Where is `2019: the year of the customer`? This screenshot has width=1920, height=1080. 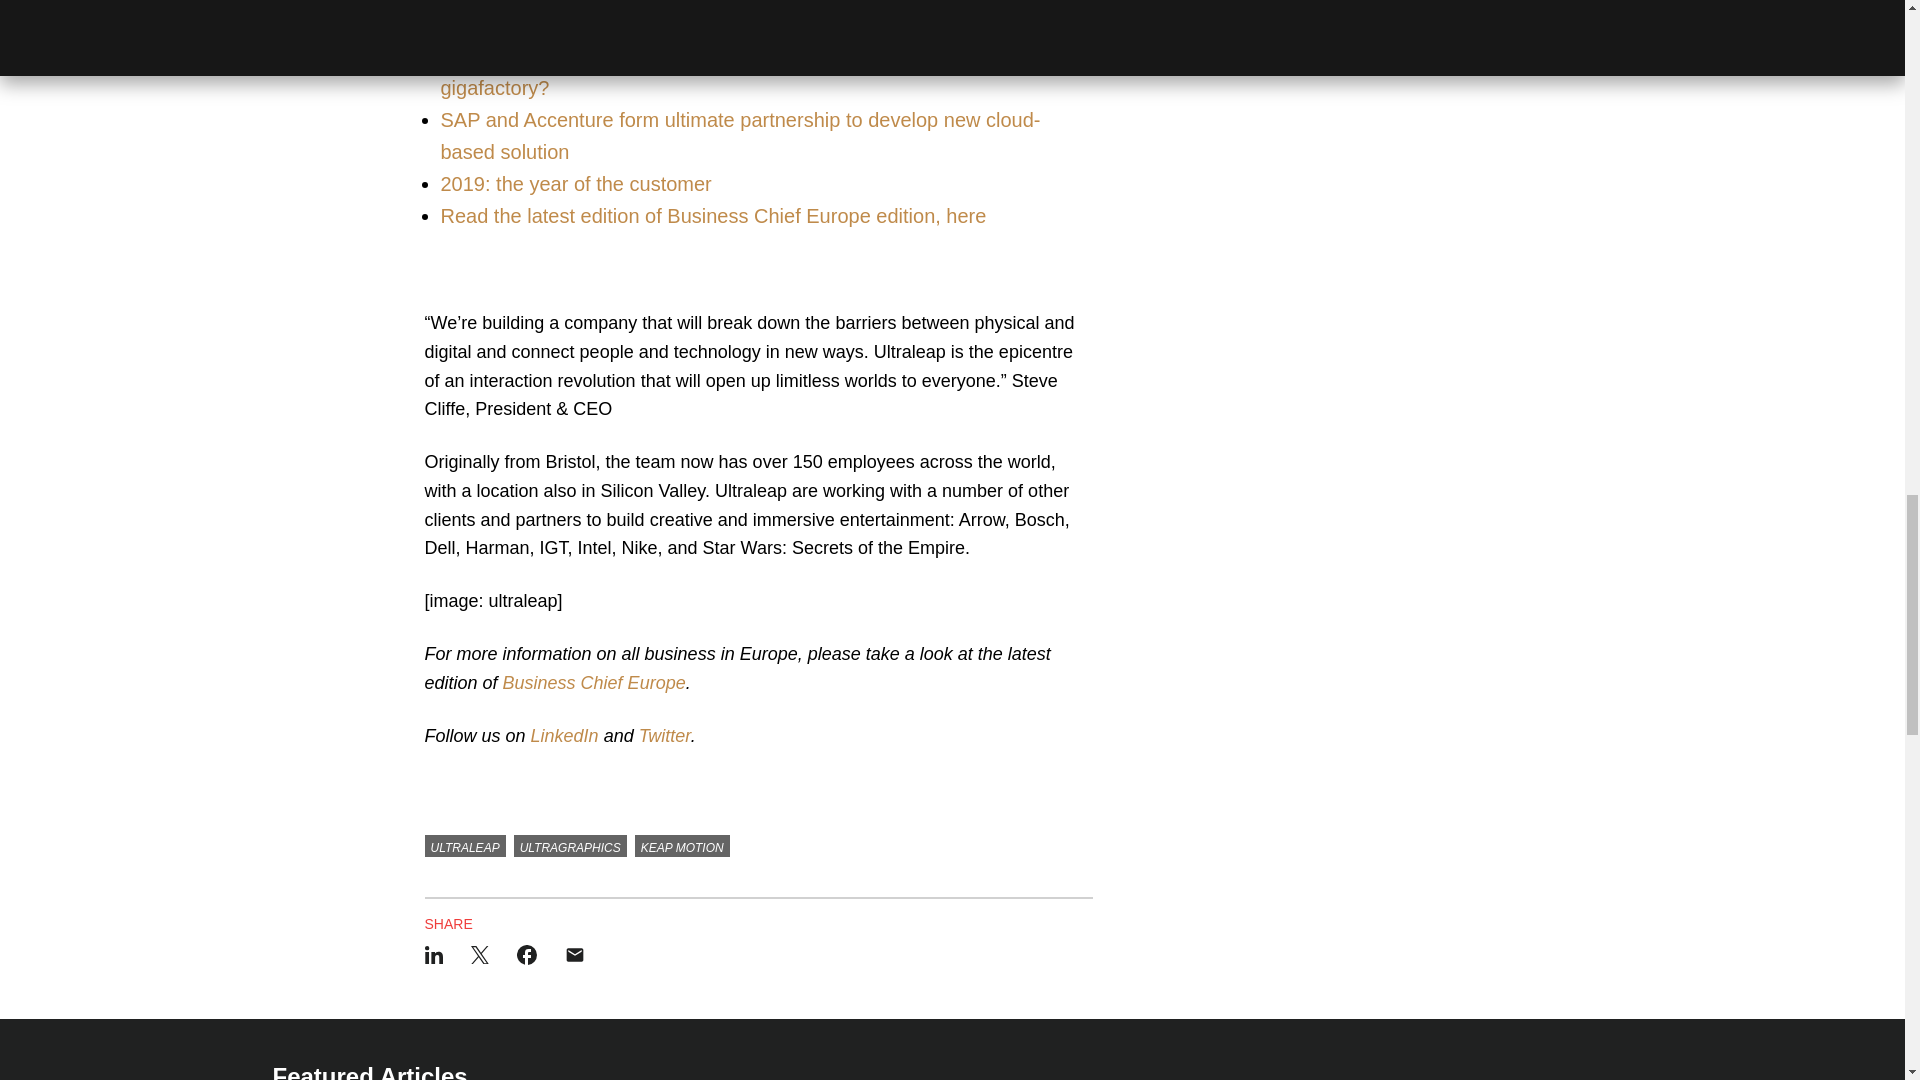 2019: the year of the customer is located at coordinates (574, 184).